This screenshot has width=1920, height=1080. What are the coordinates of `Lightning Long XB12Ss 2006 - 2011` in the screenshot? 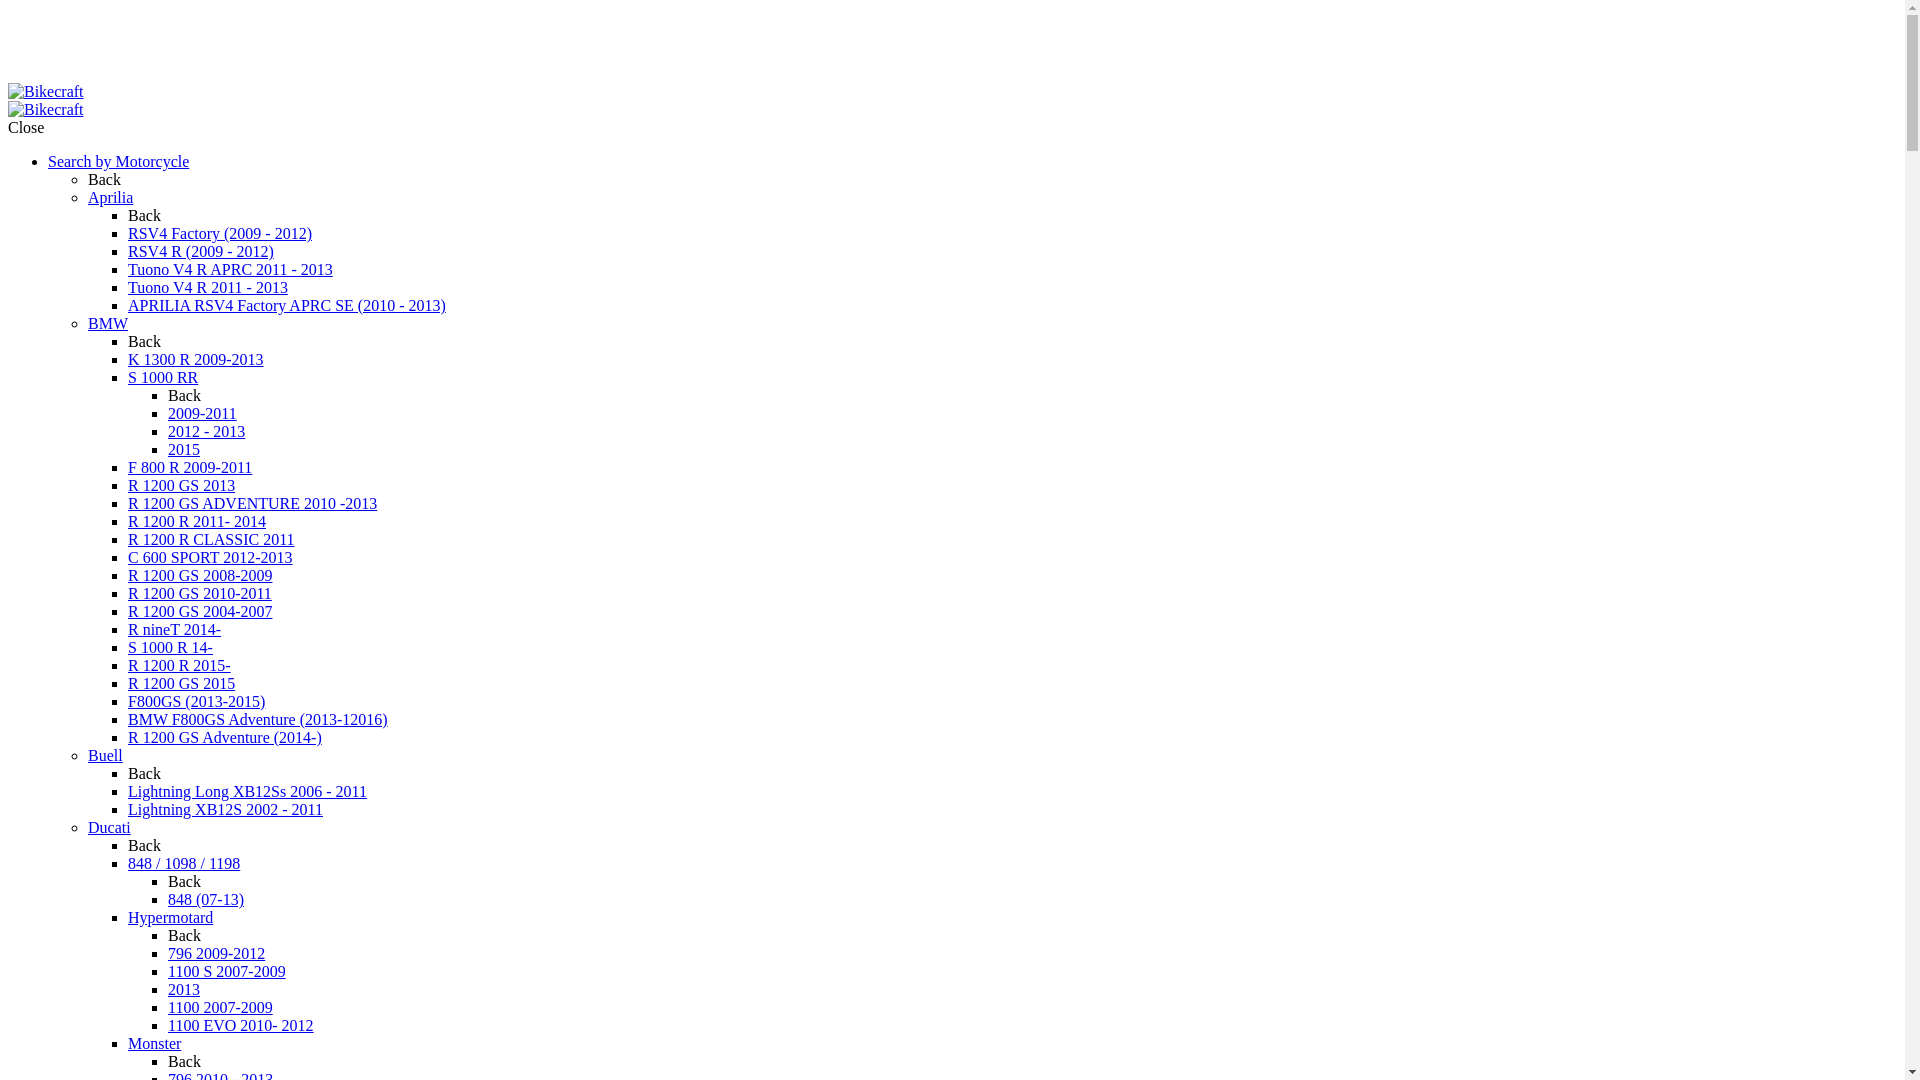 It's located at (248, 792).